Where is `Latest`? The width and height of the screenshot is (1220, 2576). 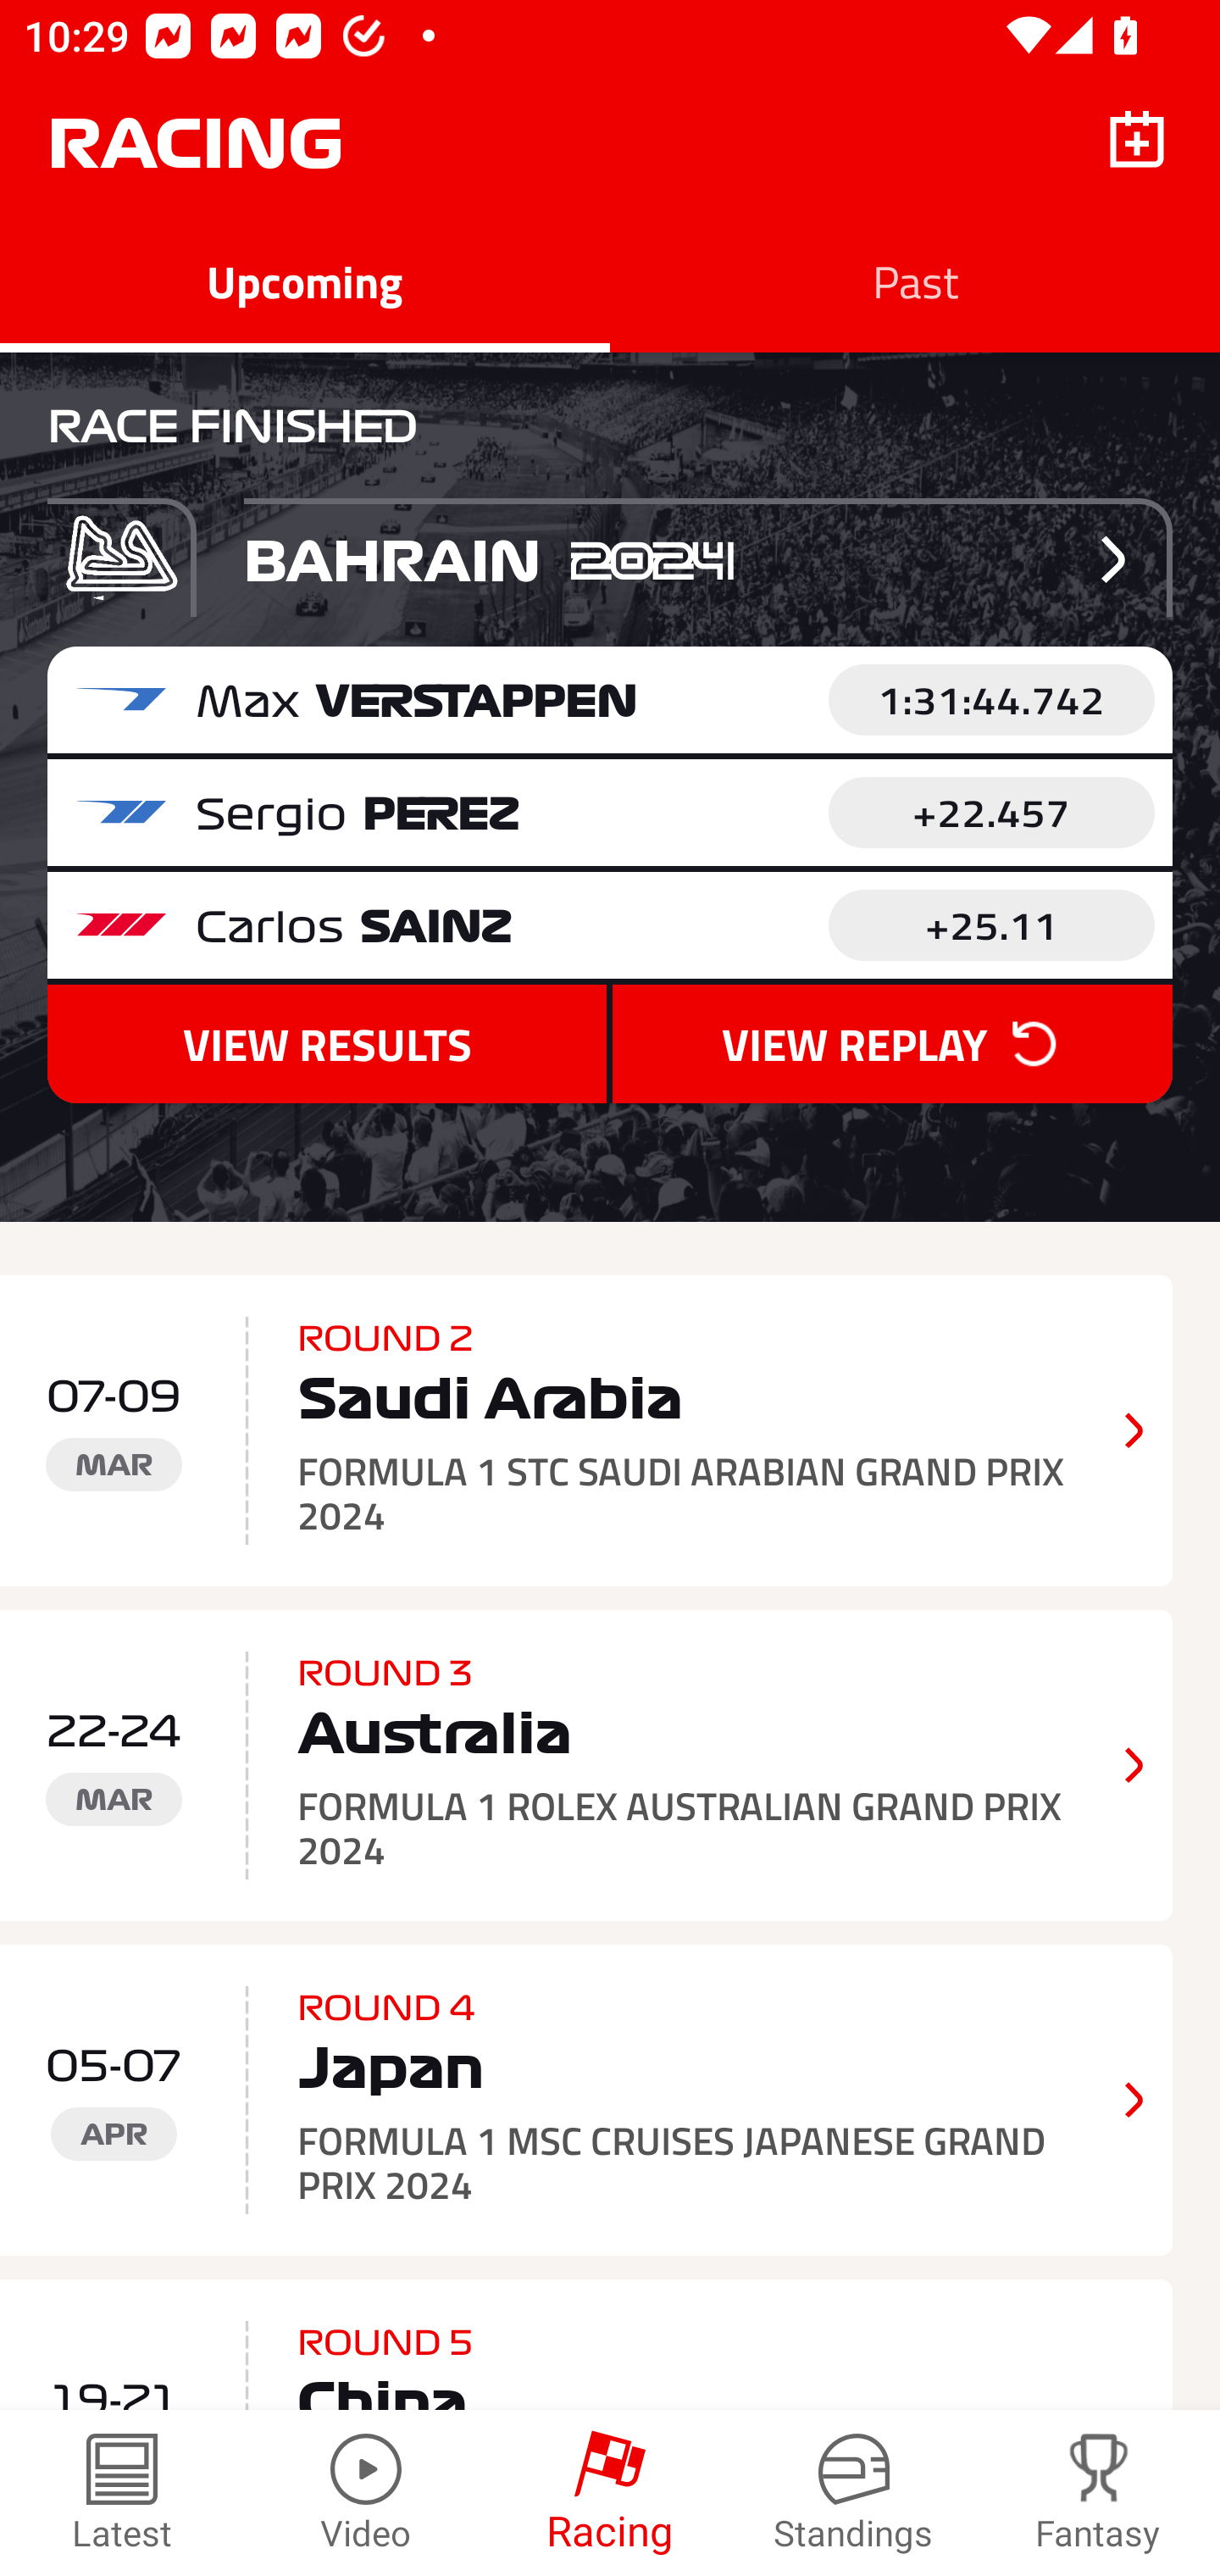
Latest is located at coordinates (122, 2493).